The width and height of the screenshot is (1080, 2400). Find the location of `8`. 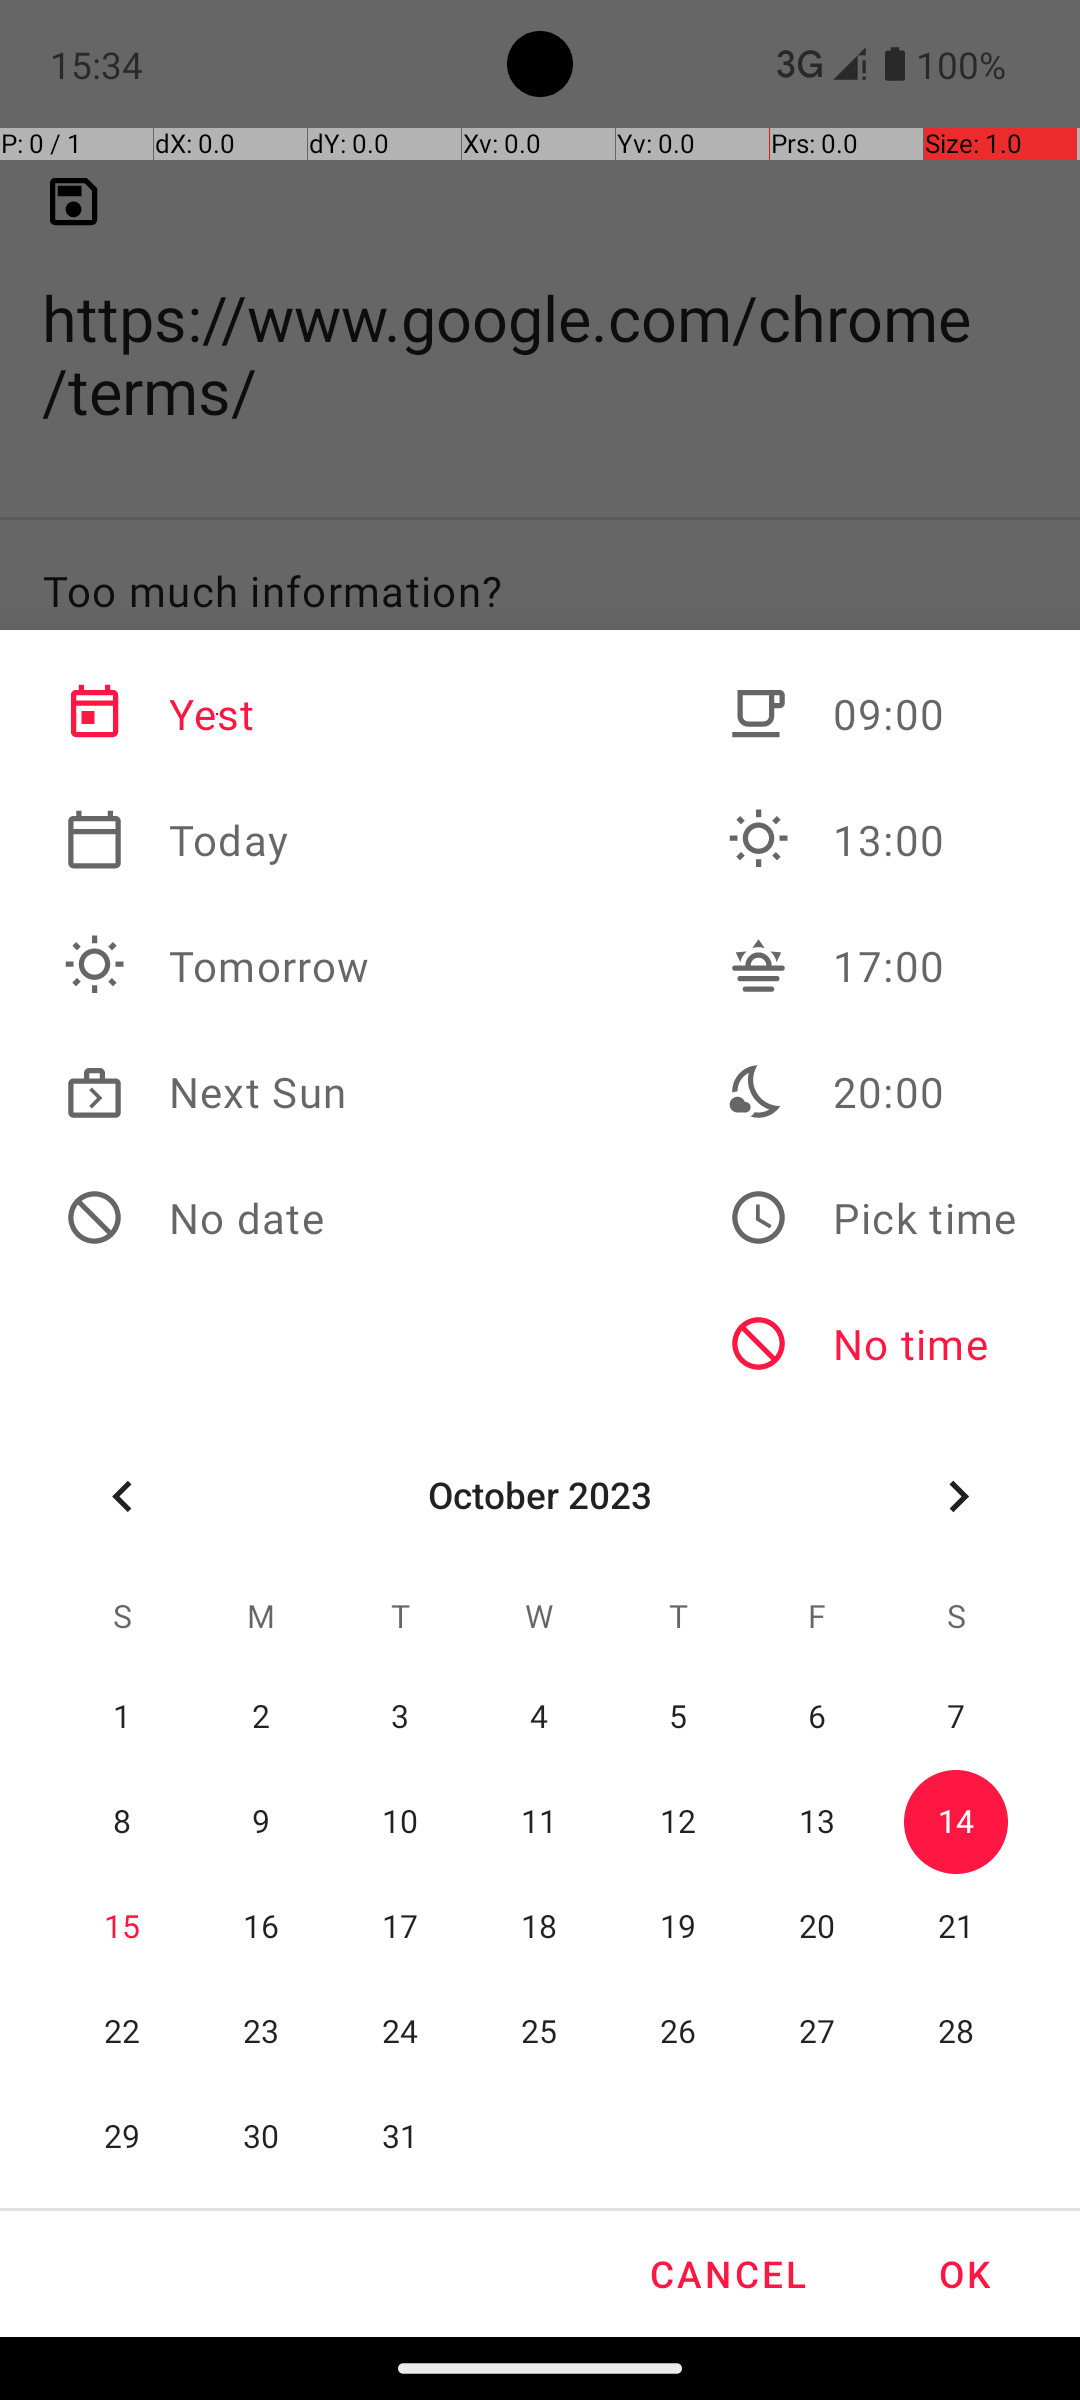

8 is located at coordinates (122, 1822).